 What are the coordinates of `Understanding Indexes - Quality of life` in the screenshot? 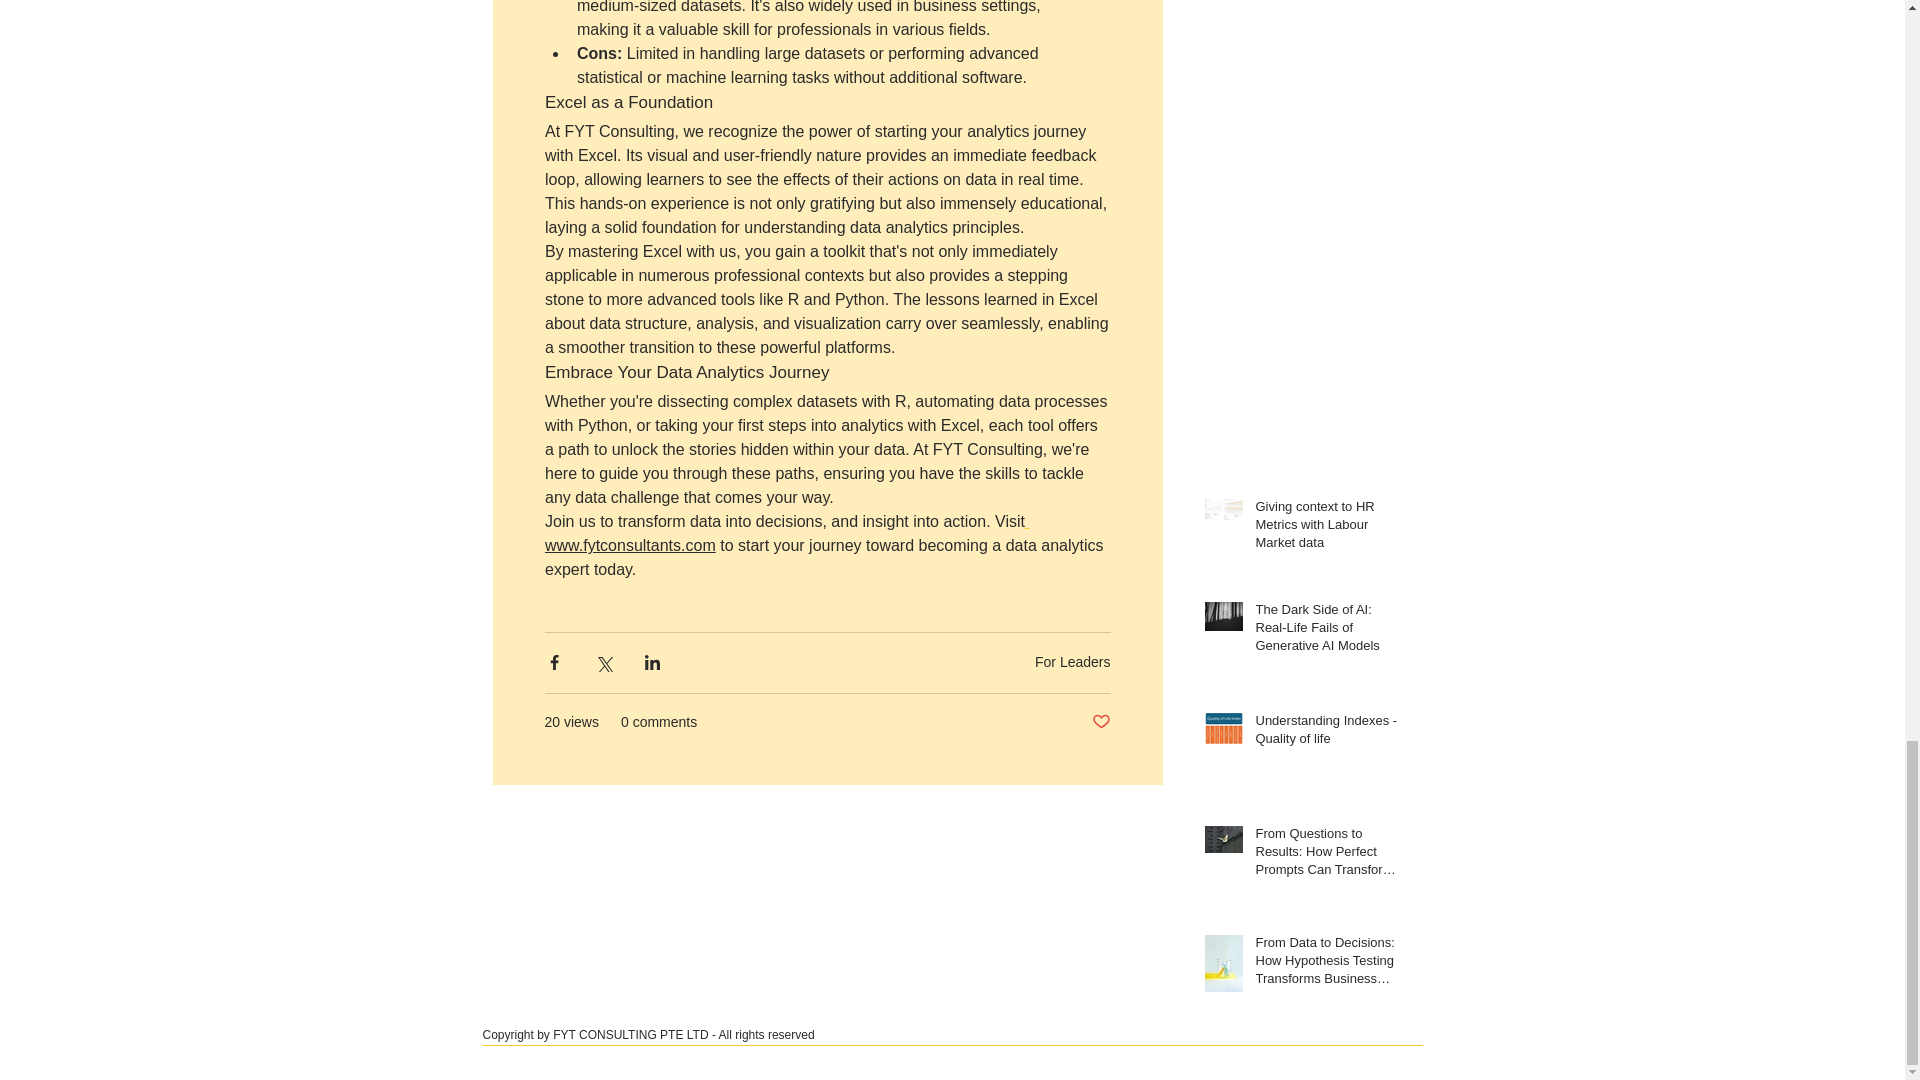 It's located at (1327, 734).